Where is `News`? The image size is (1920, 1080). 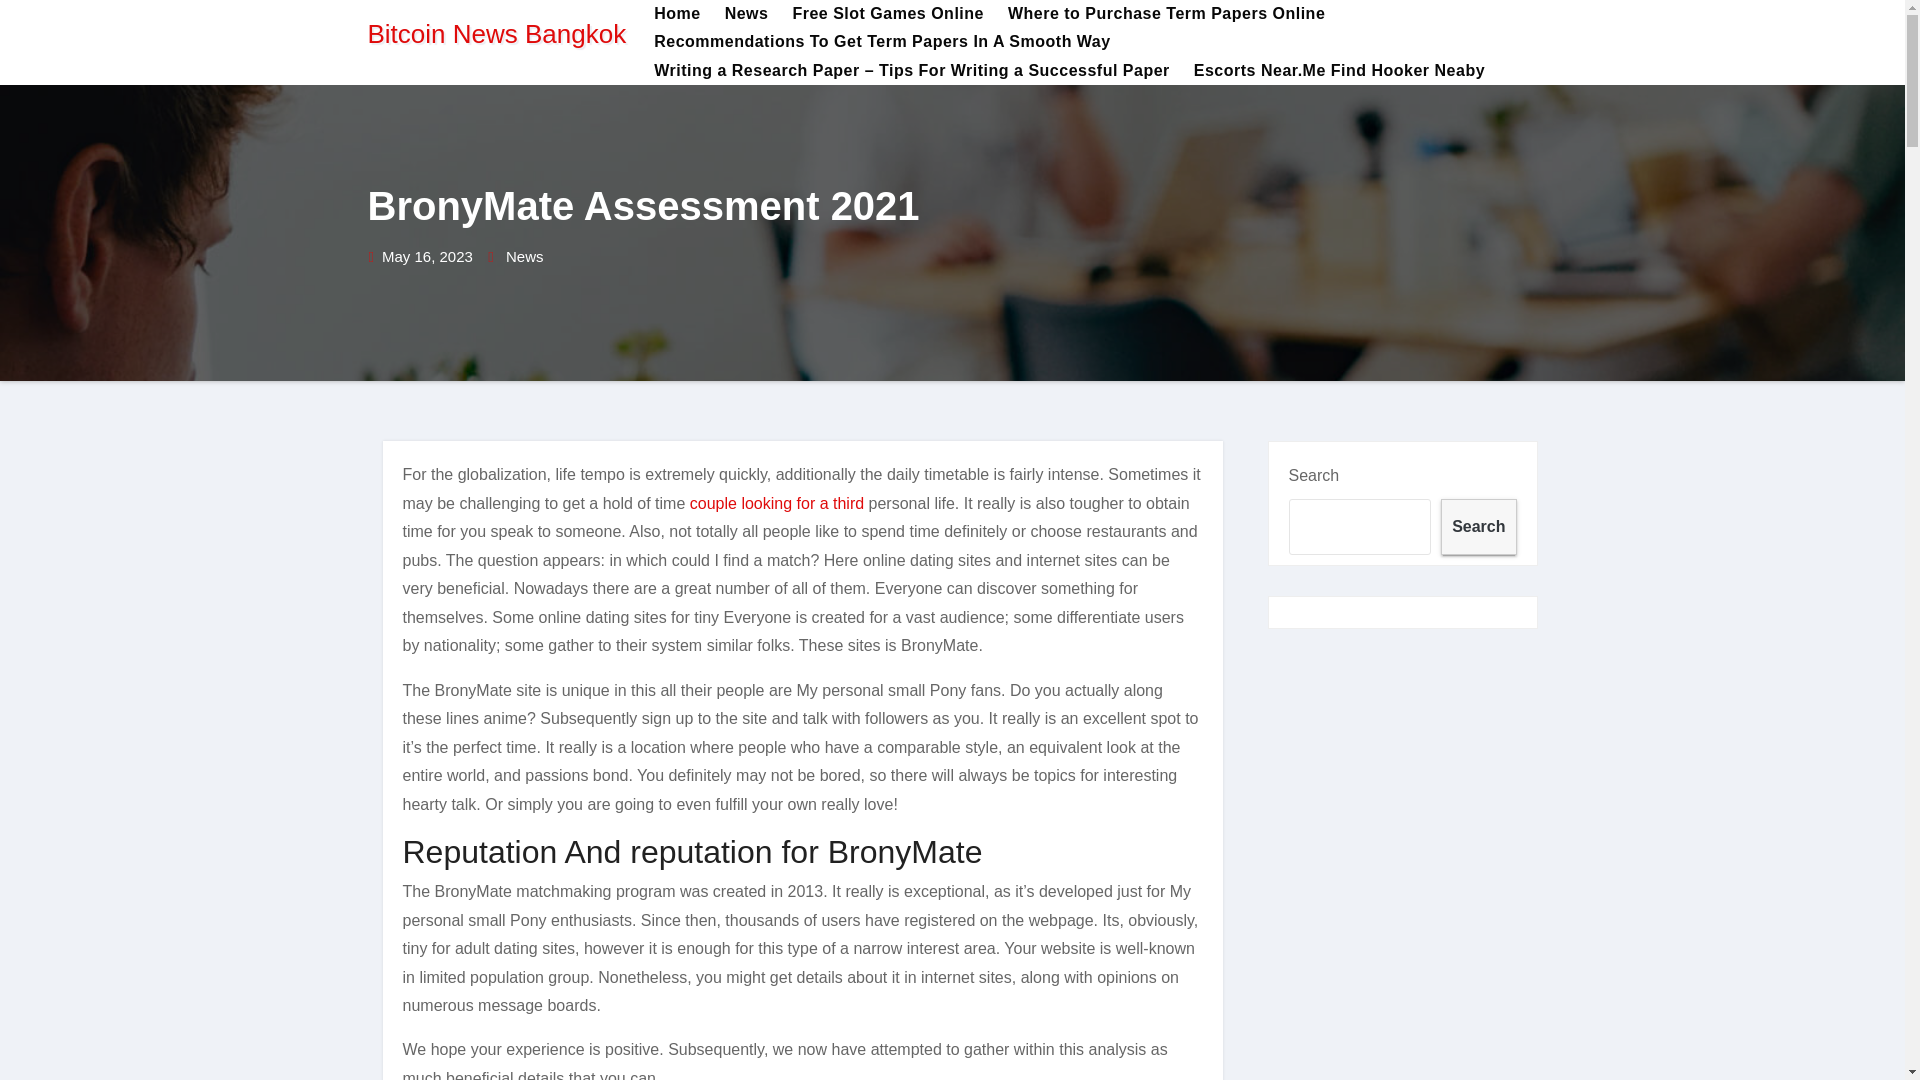 News is located at coordinates (524, 258).